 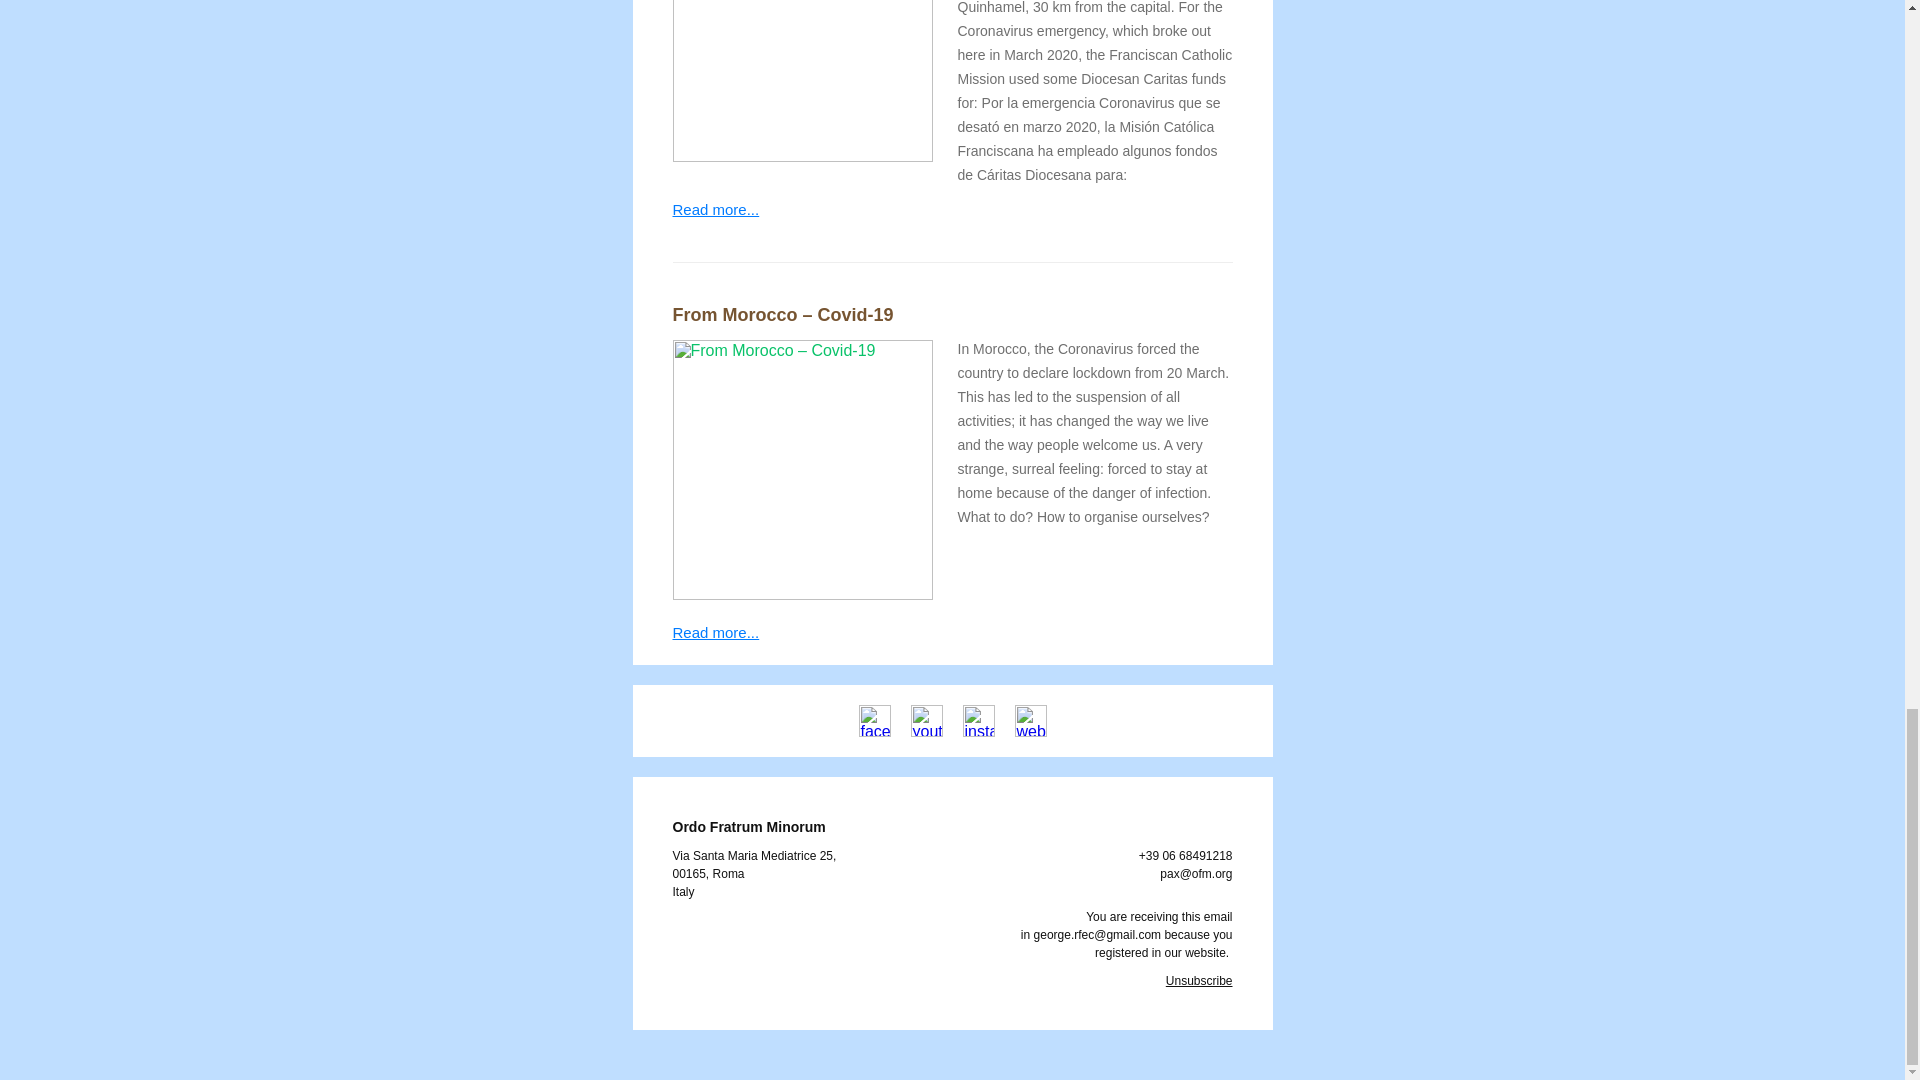 I want to click on Read more..., so click(x=715, y=632).